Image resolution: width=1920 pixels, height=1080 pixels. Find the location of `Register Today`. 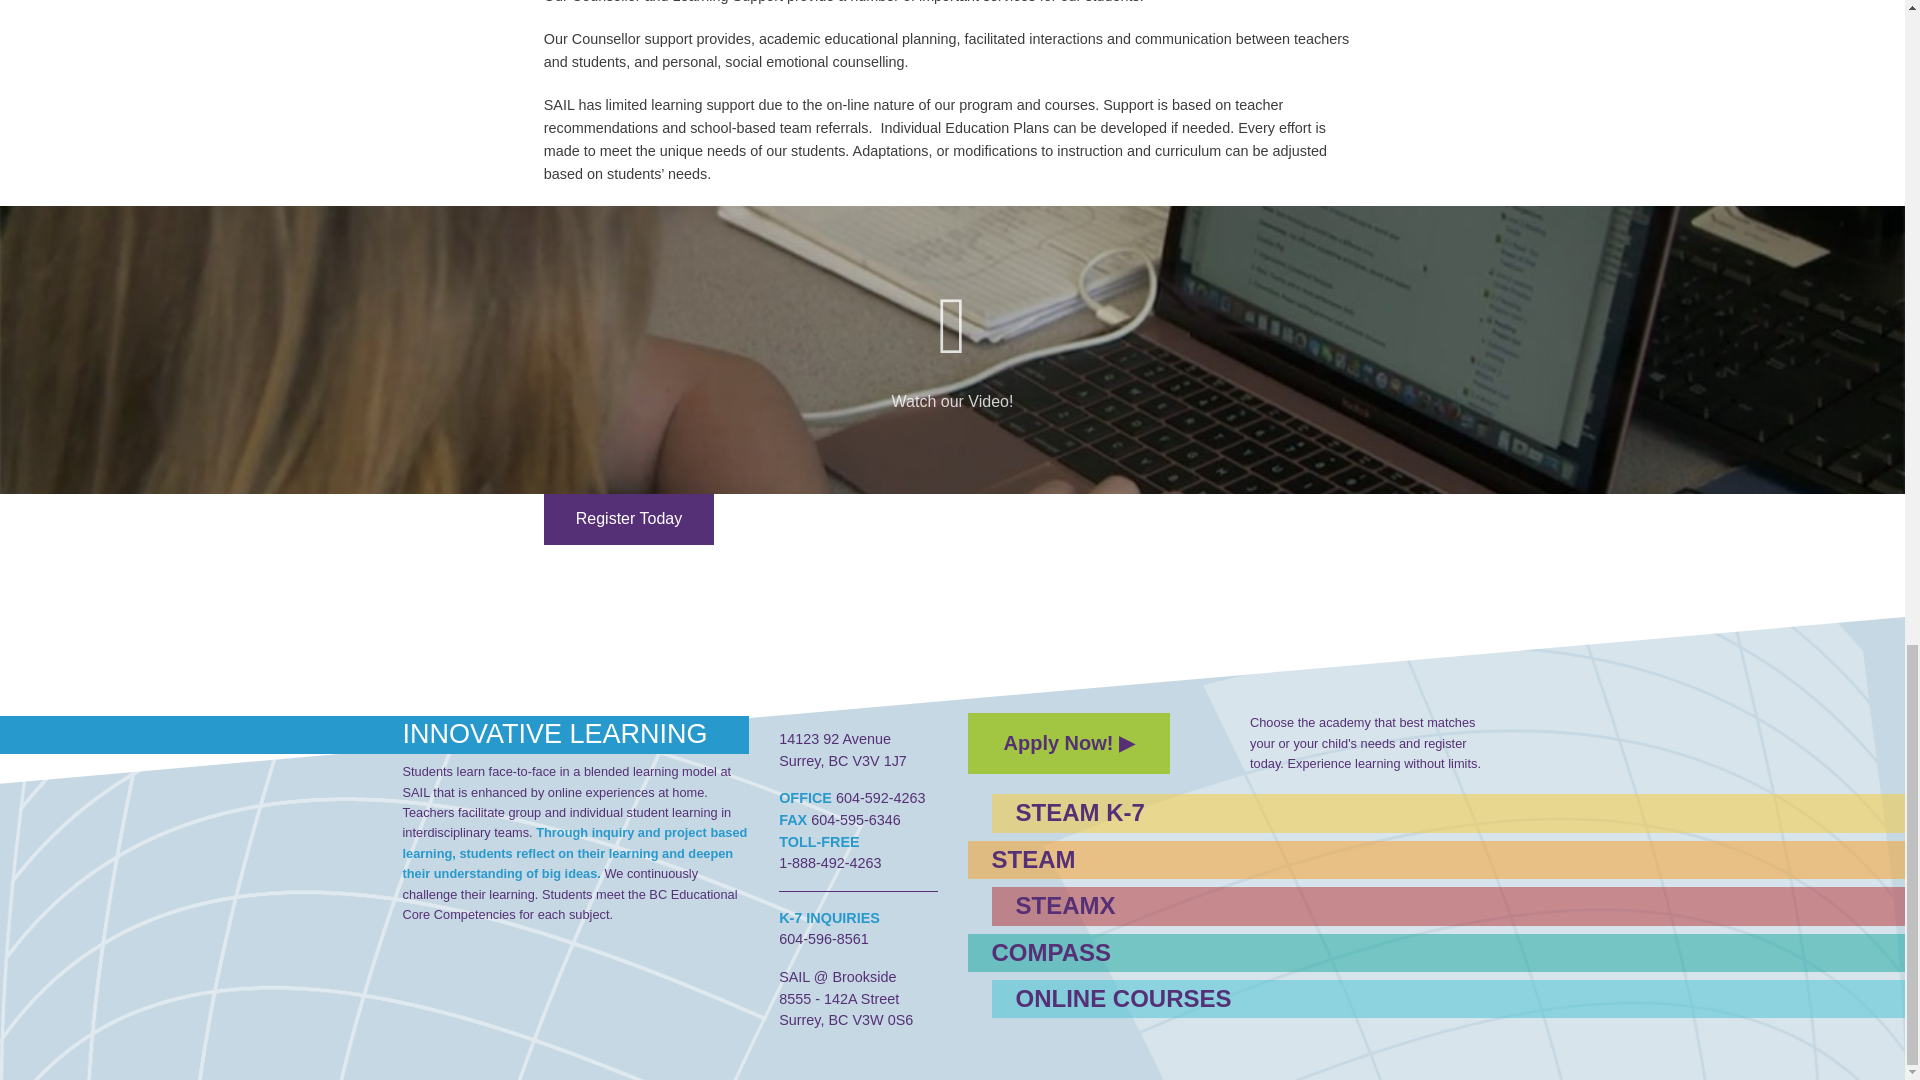

Register Today is located at coordinates (628, 519).